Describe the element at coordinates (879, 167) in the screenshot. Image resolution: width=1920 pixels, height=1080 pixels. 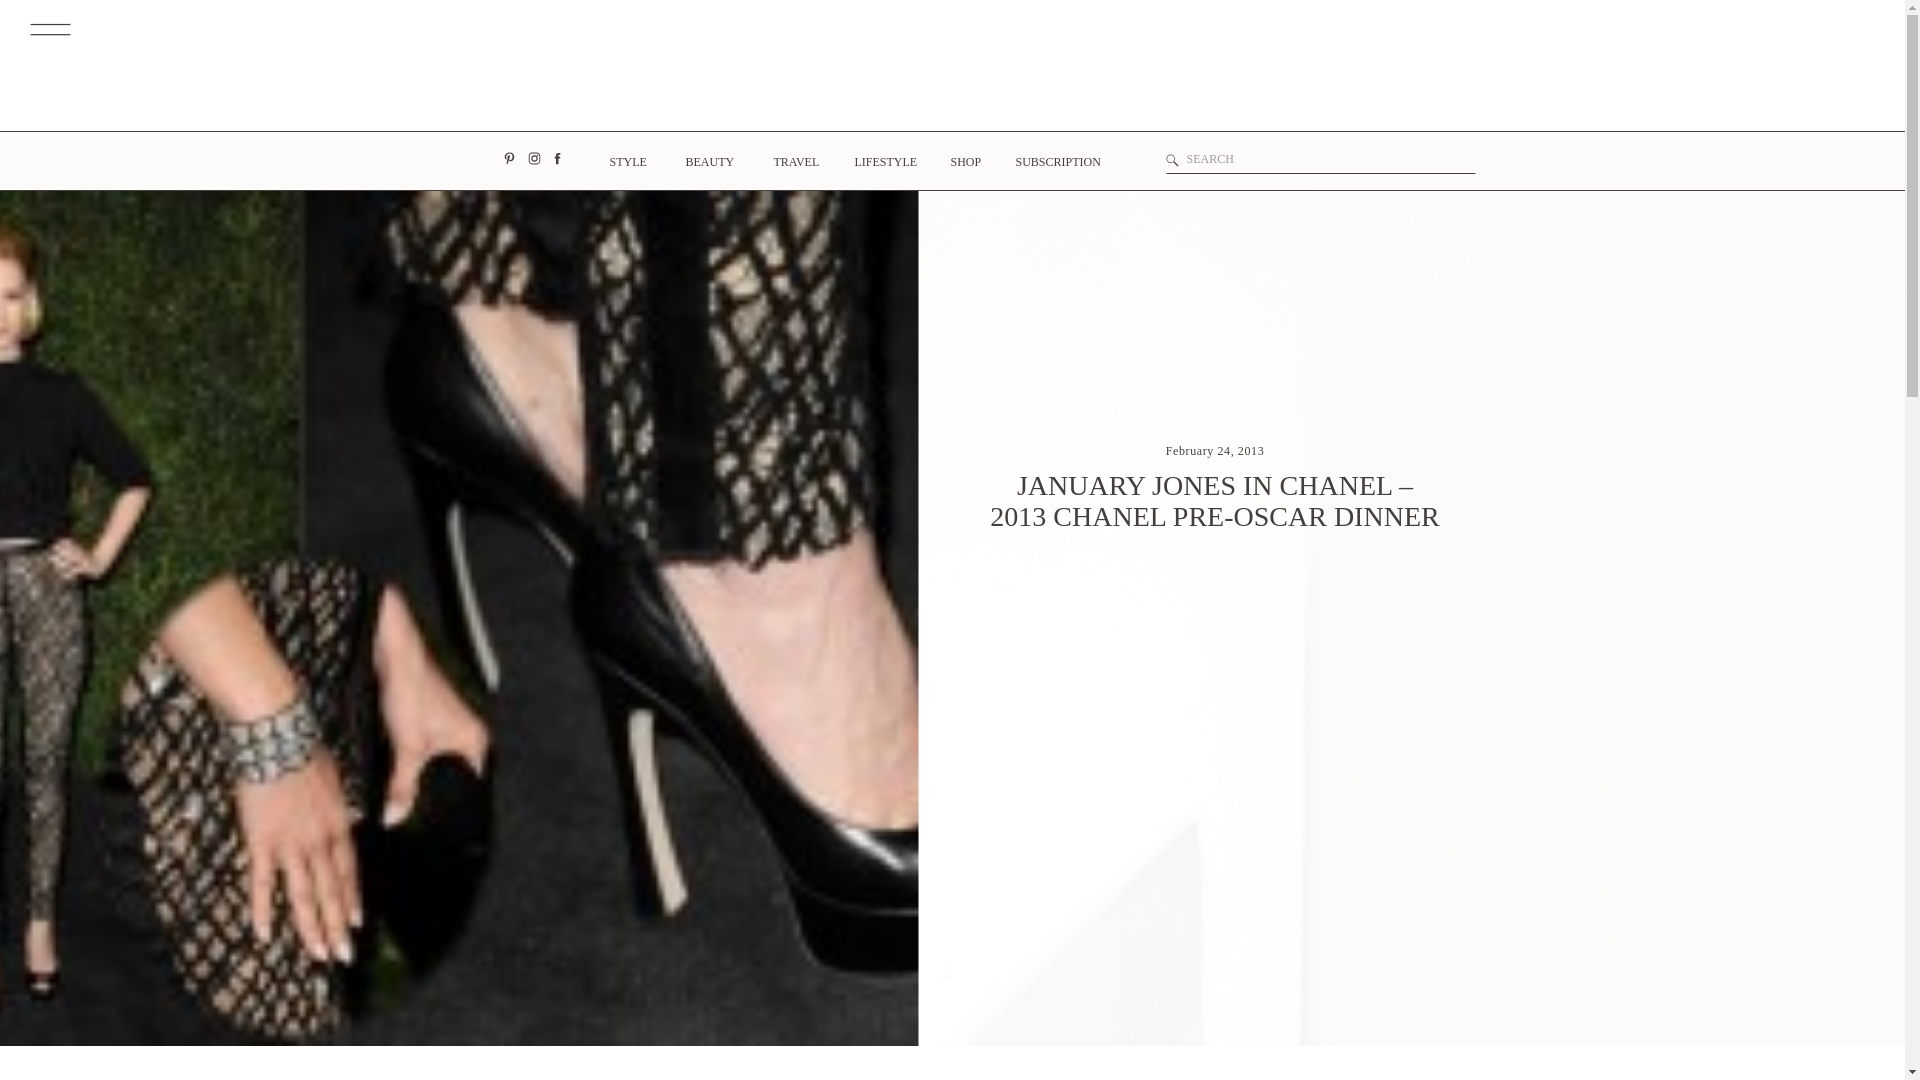
I see `LIFESTYLE` at that location.